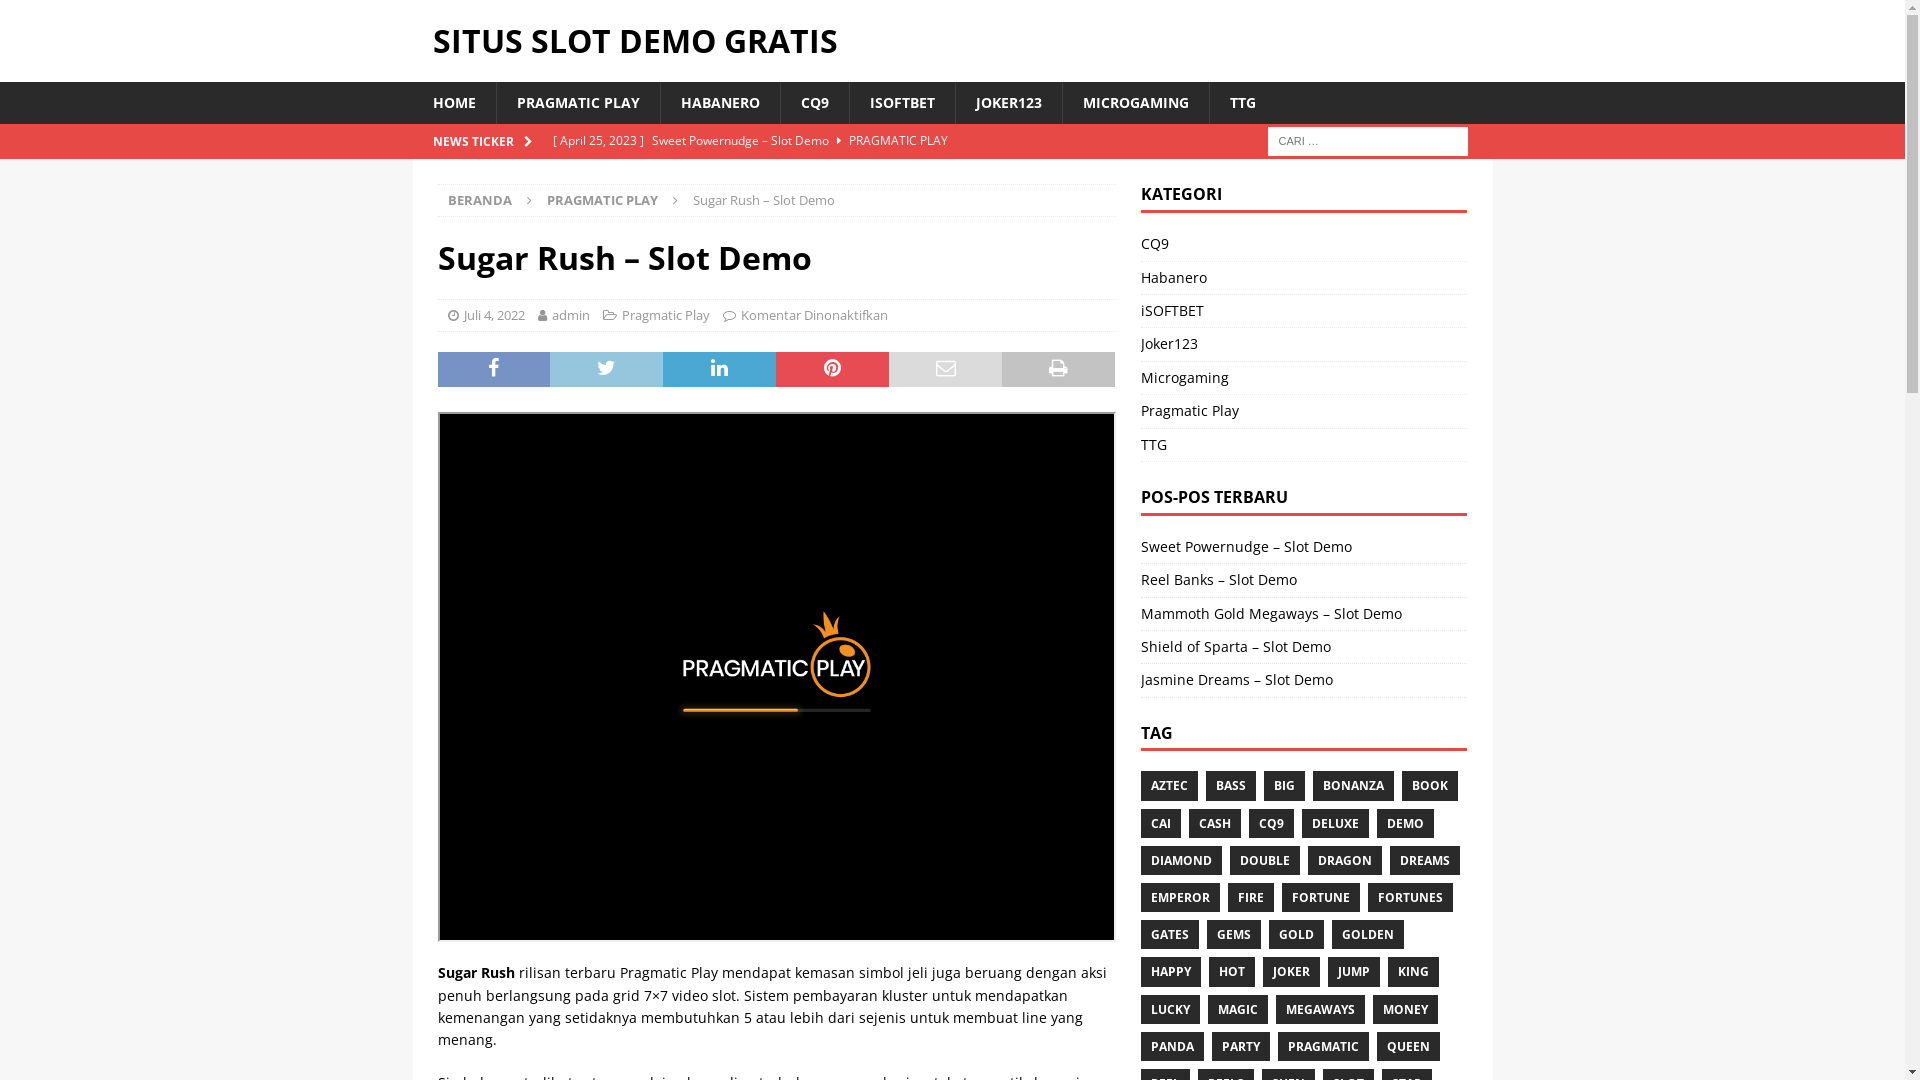 The width and height of the screenshot is (1920, 1080). Describe the element at coordinates (571, 315) in the screenshot. I see `admin` at that location.